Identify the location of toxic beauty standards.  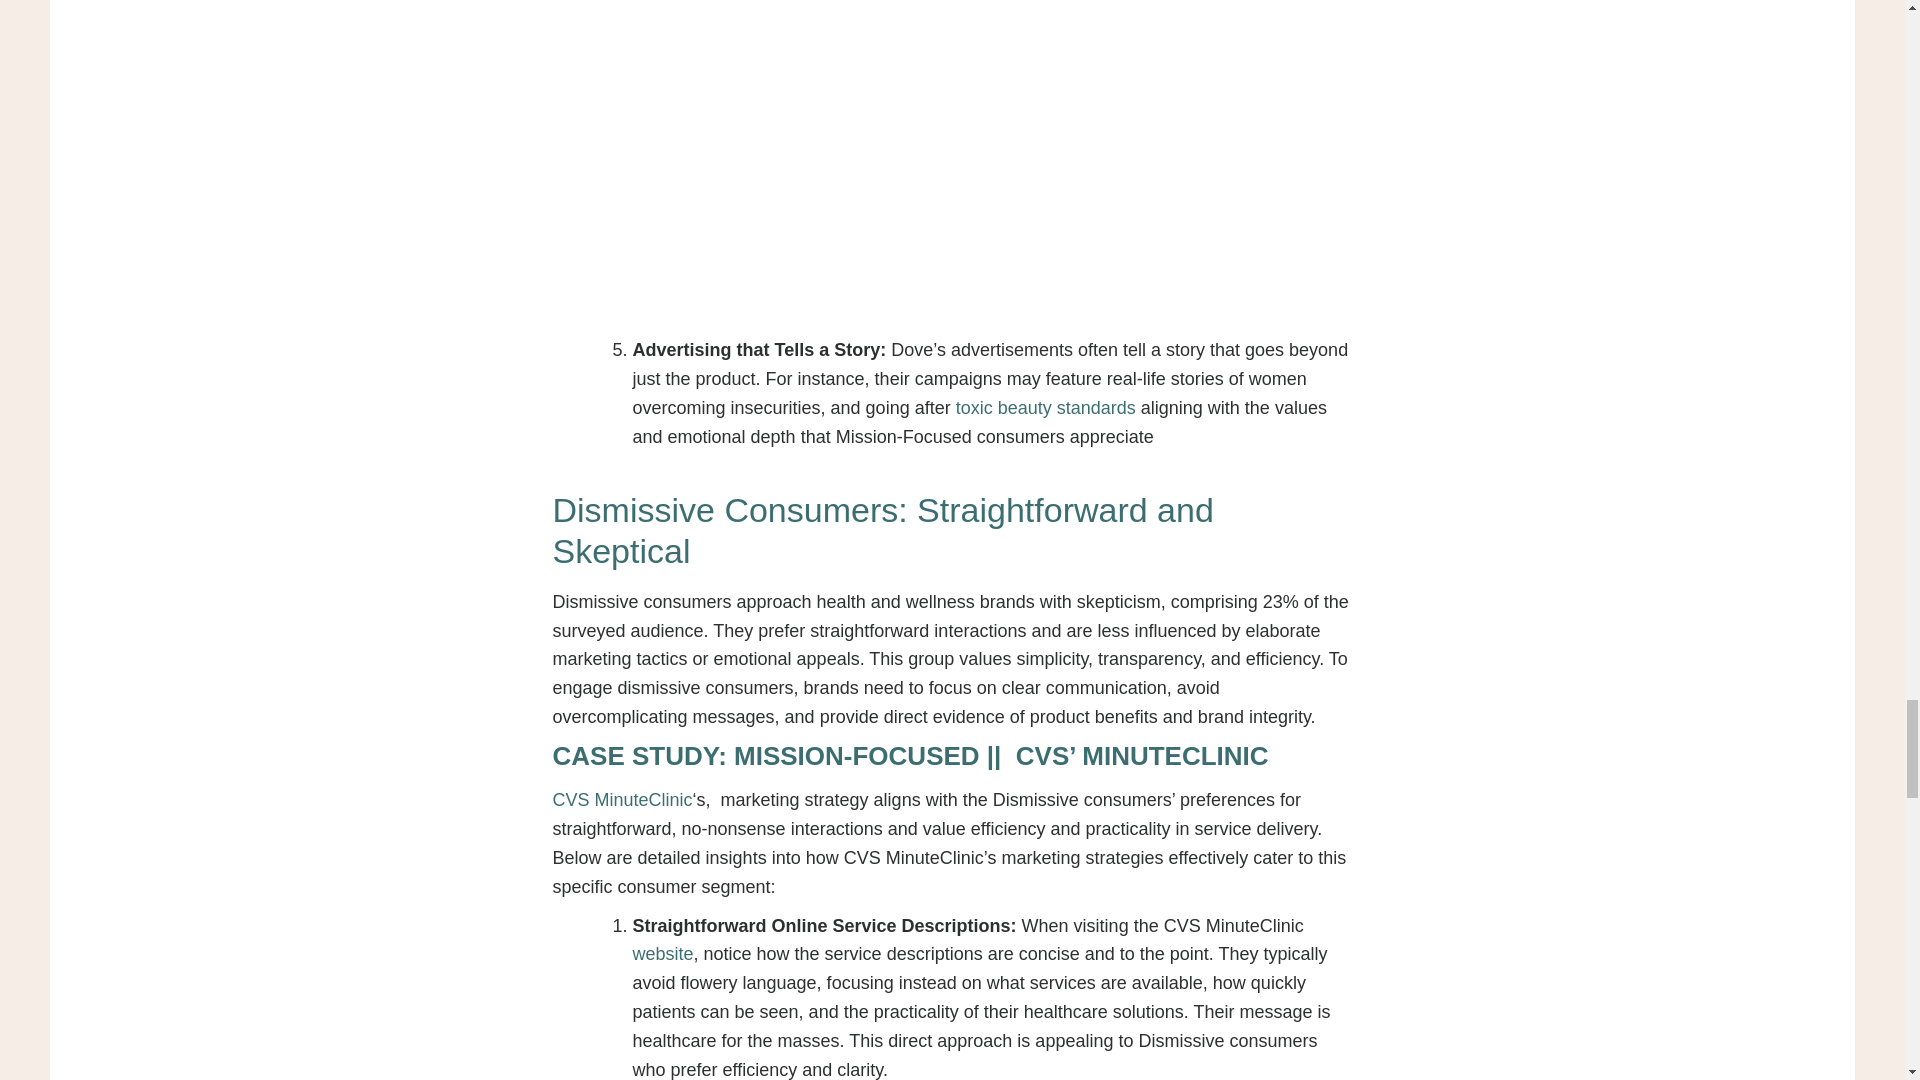
(1046, 408).